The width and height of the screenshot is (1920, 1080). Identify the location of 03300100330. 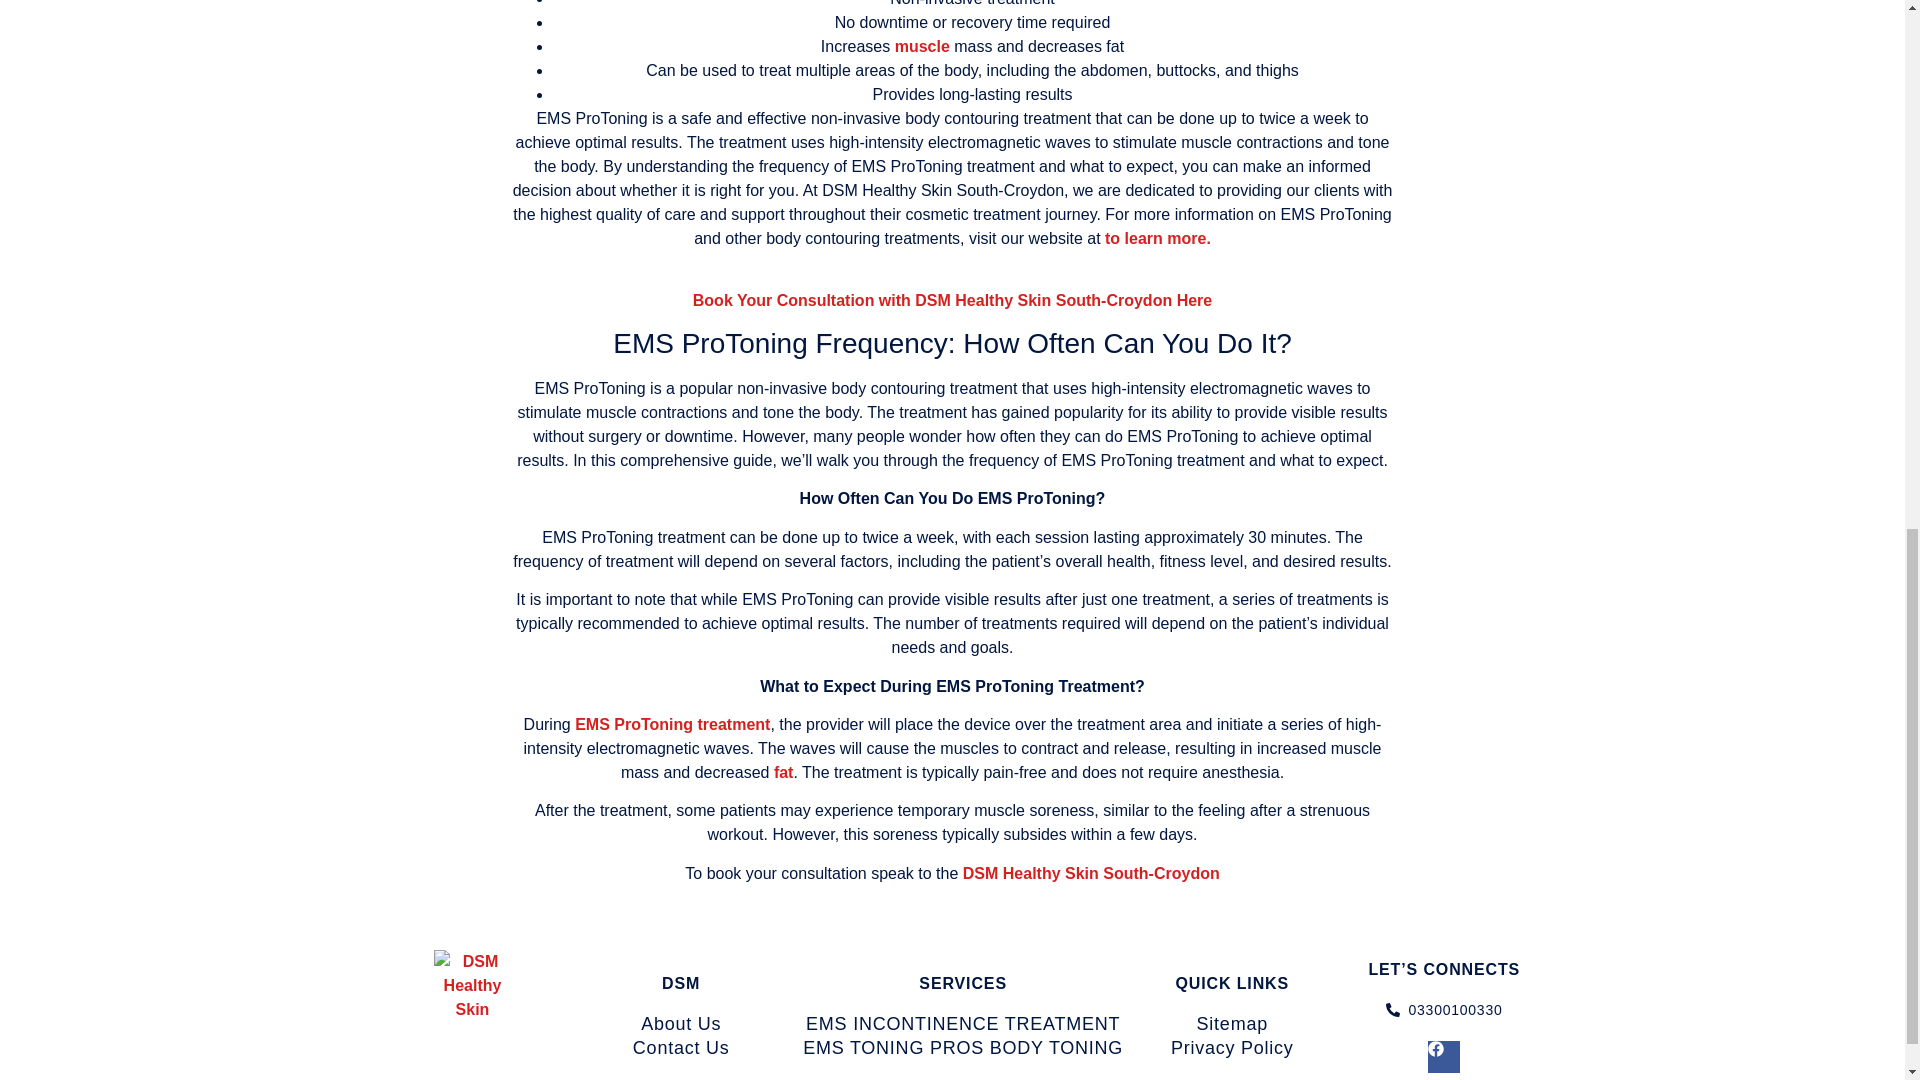
(1443, 1010).